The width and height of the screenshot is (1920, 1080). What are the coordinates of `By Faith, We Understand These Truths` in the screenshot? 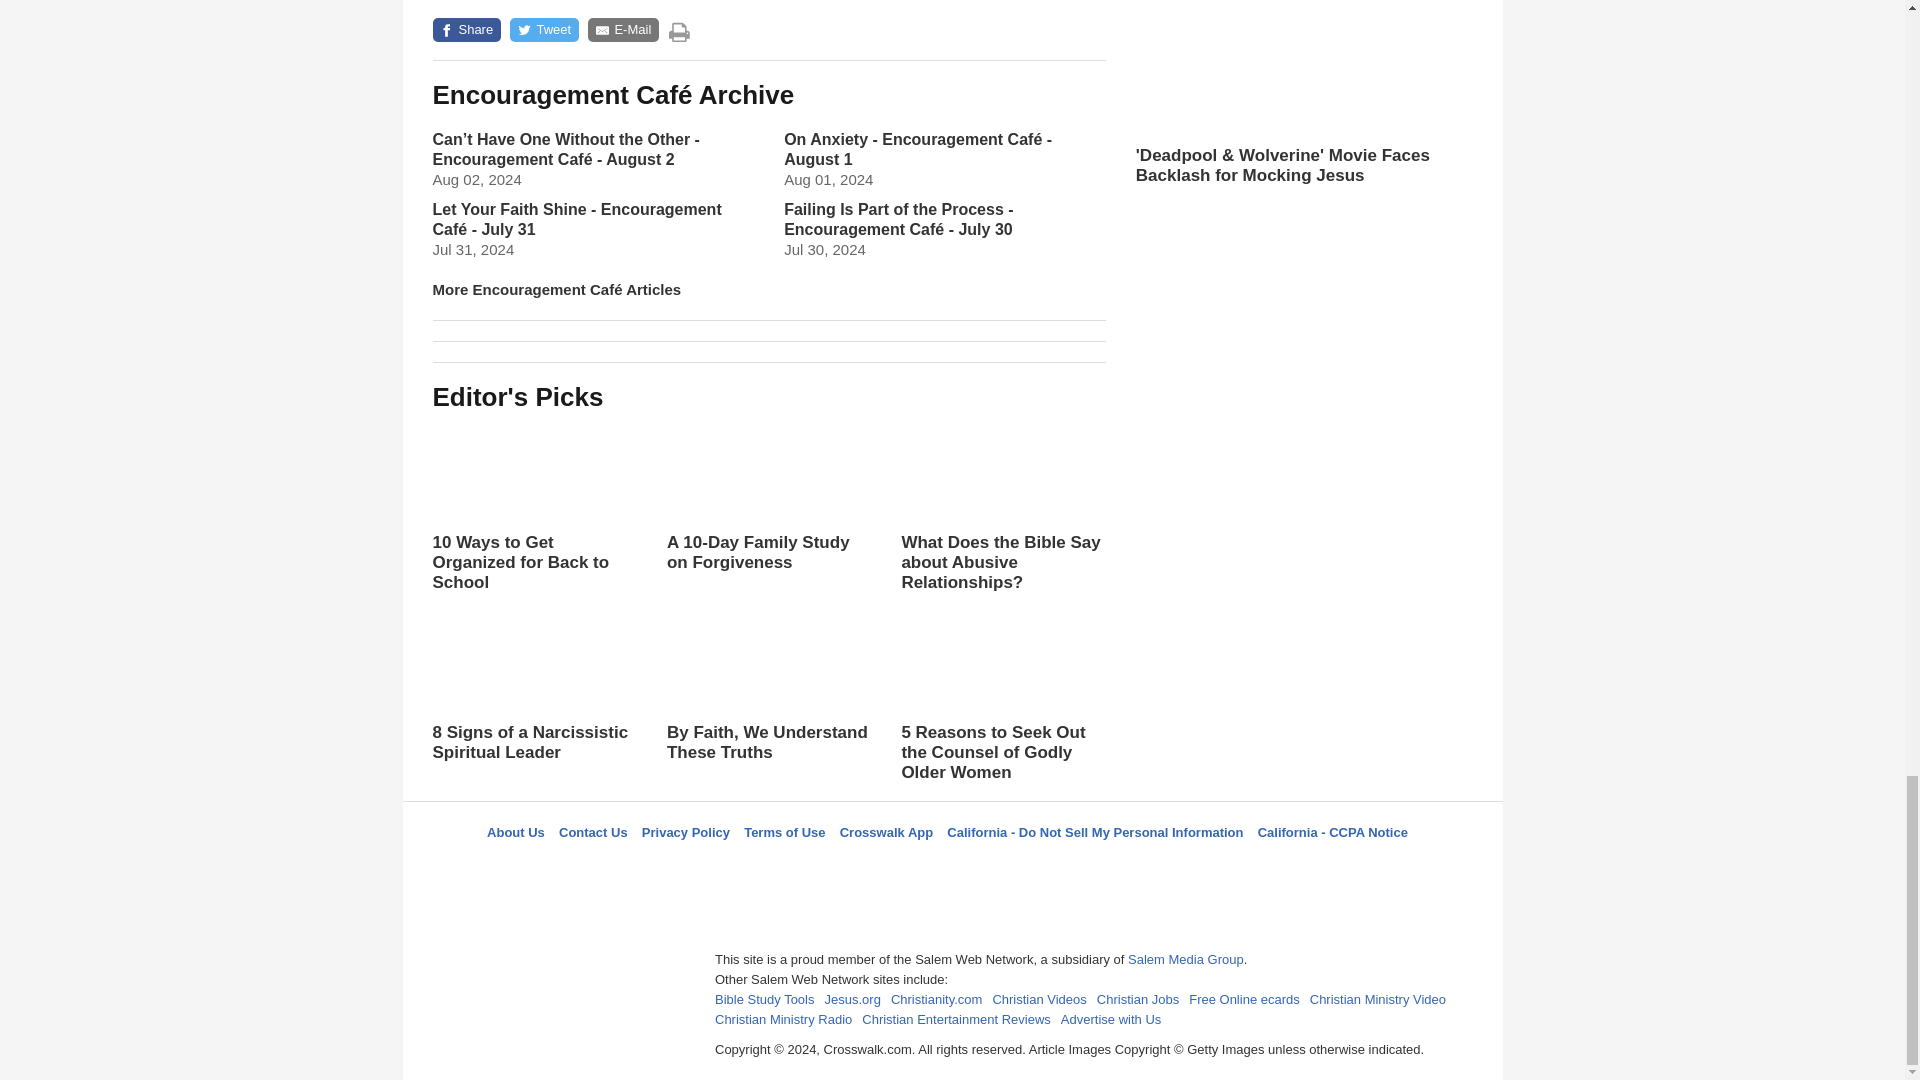 It's located at (768, 706).